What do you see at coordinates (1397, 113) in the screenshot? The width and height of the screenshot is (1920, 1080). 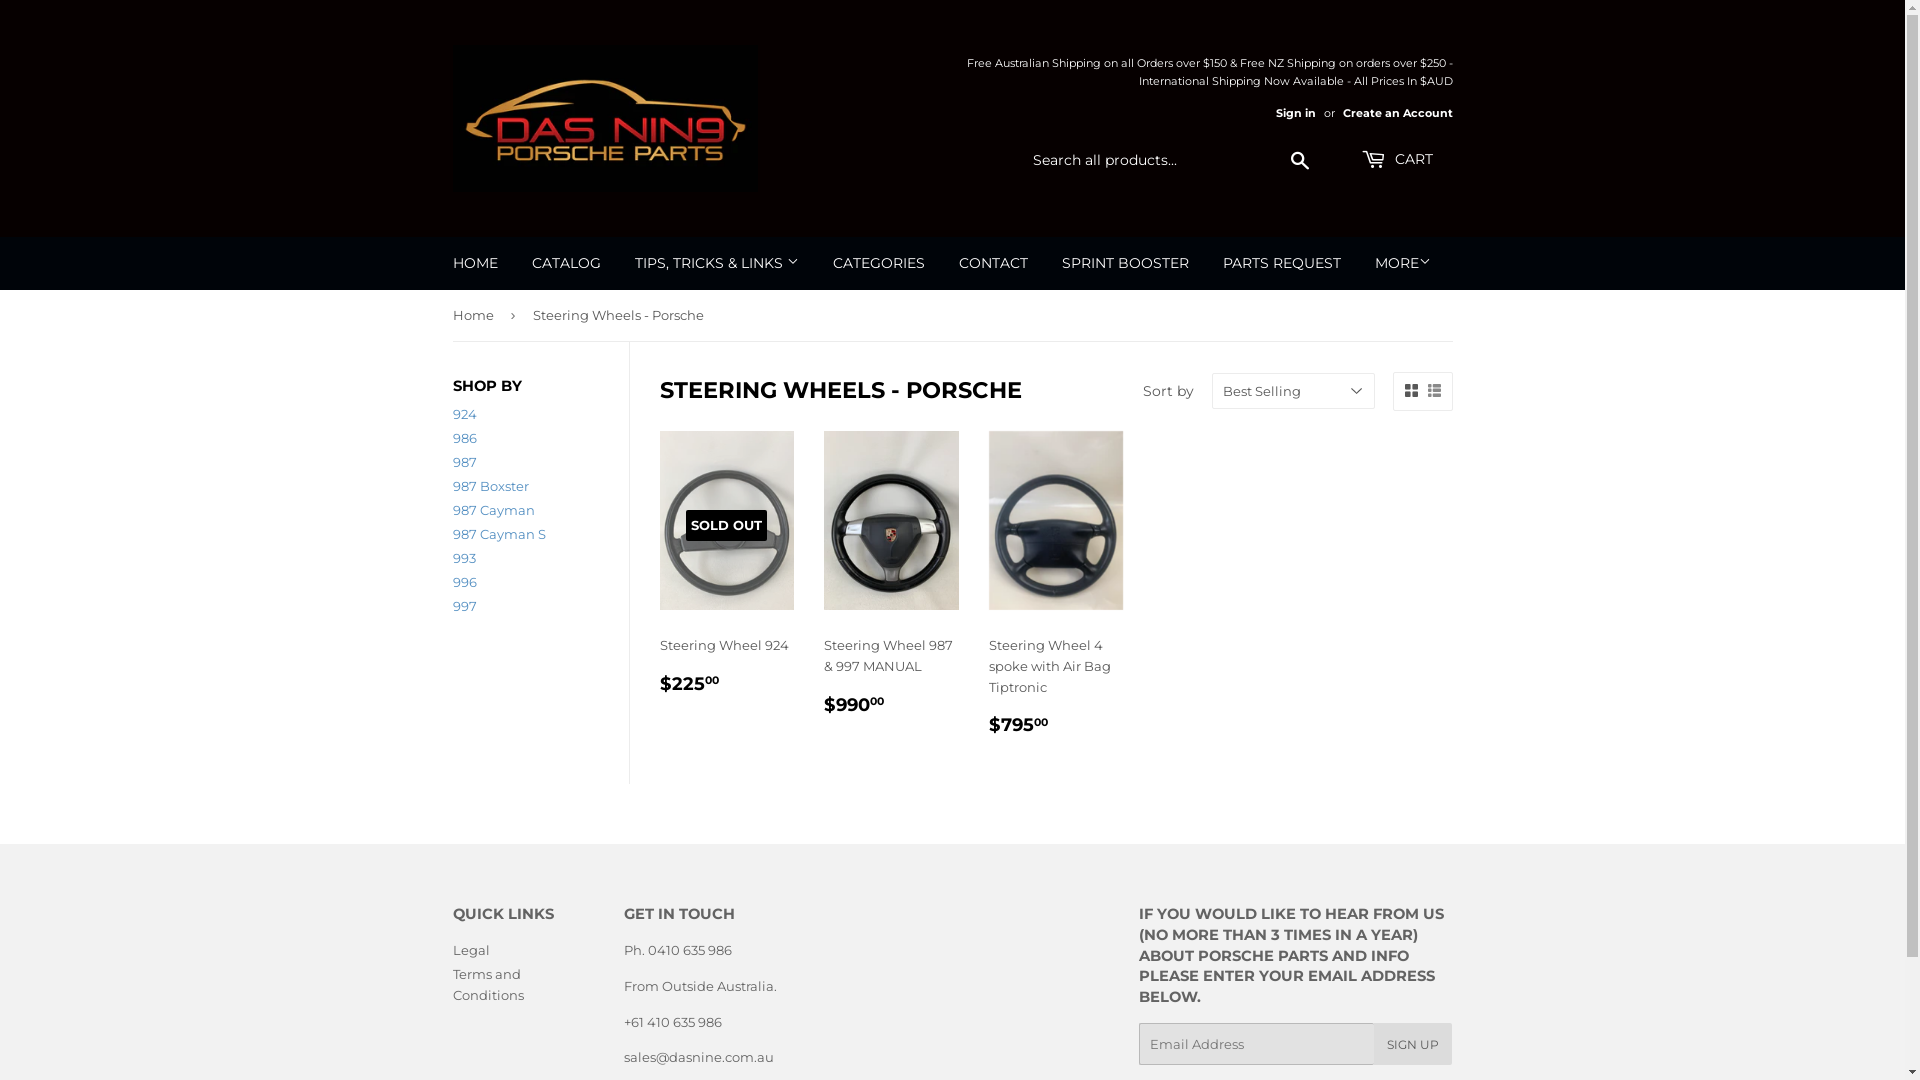 I see `Create an Account` at bounding box center [1397, 113].